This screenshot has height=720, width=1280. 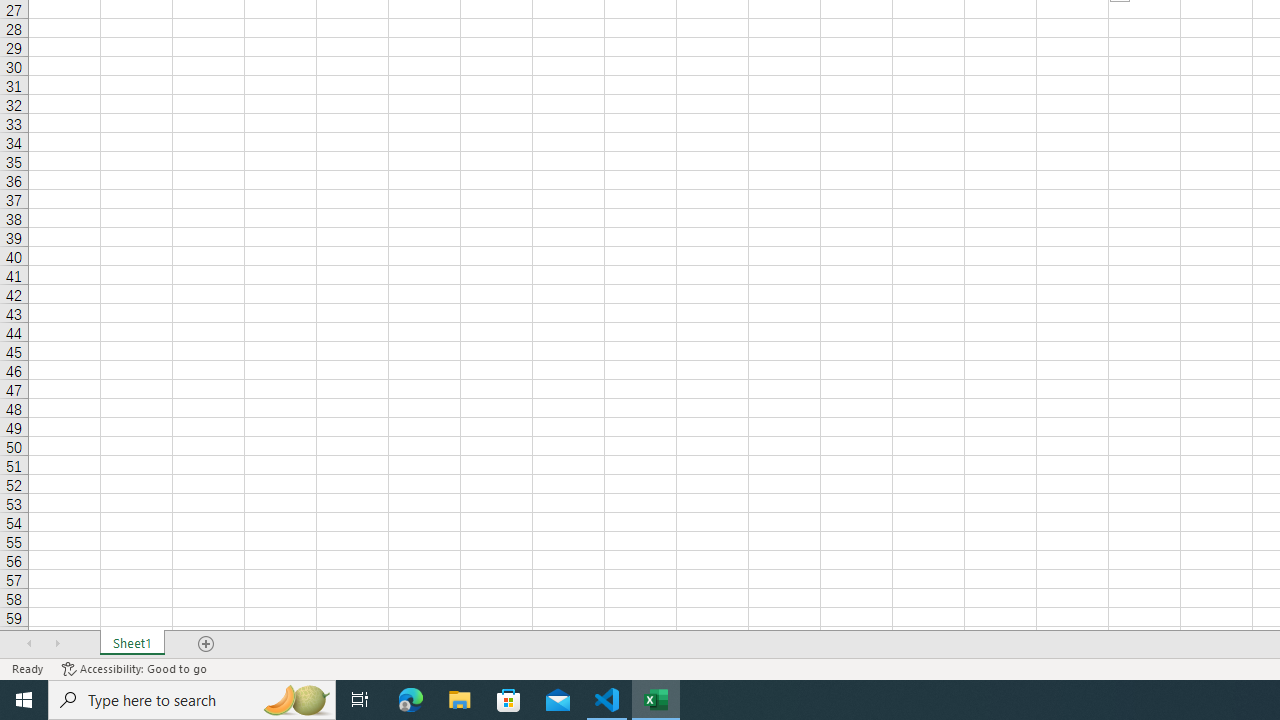 What do you see at coordinates (57, 644) in the screenshot?
I see `Scroll Right` at bounding box center [57, 644].